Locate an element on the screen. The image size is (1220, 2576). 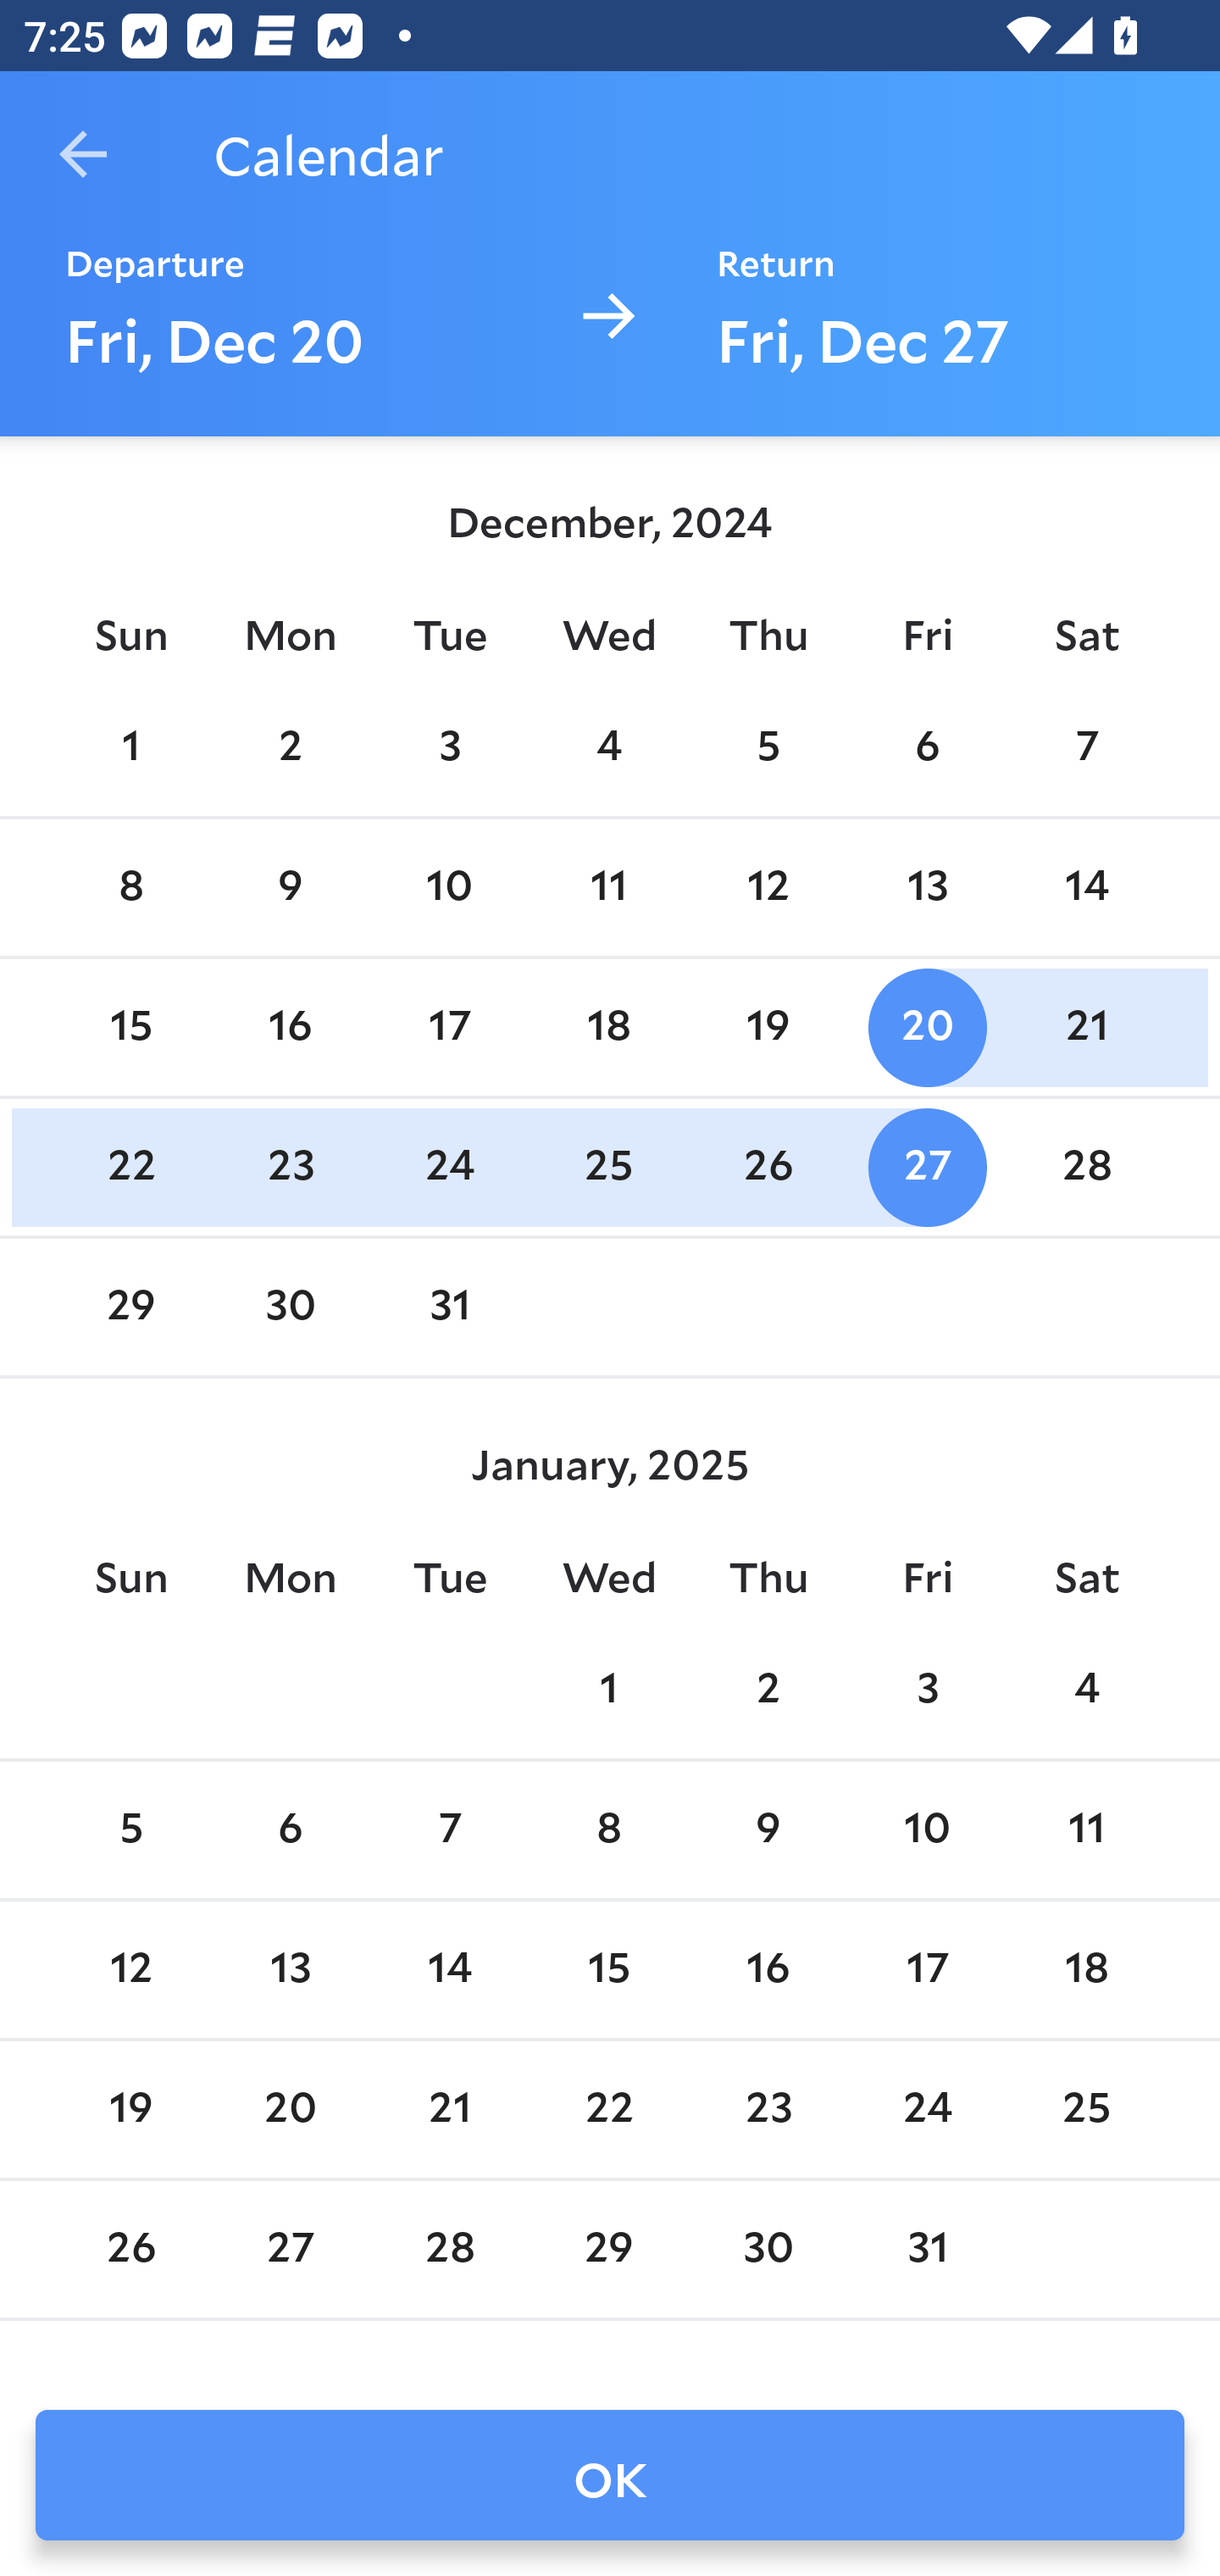
31 is located at coordinates (449, 1308).